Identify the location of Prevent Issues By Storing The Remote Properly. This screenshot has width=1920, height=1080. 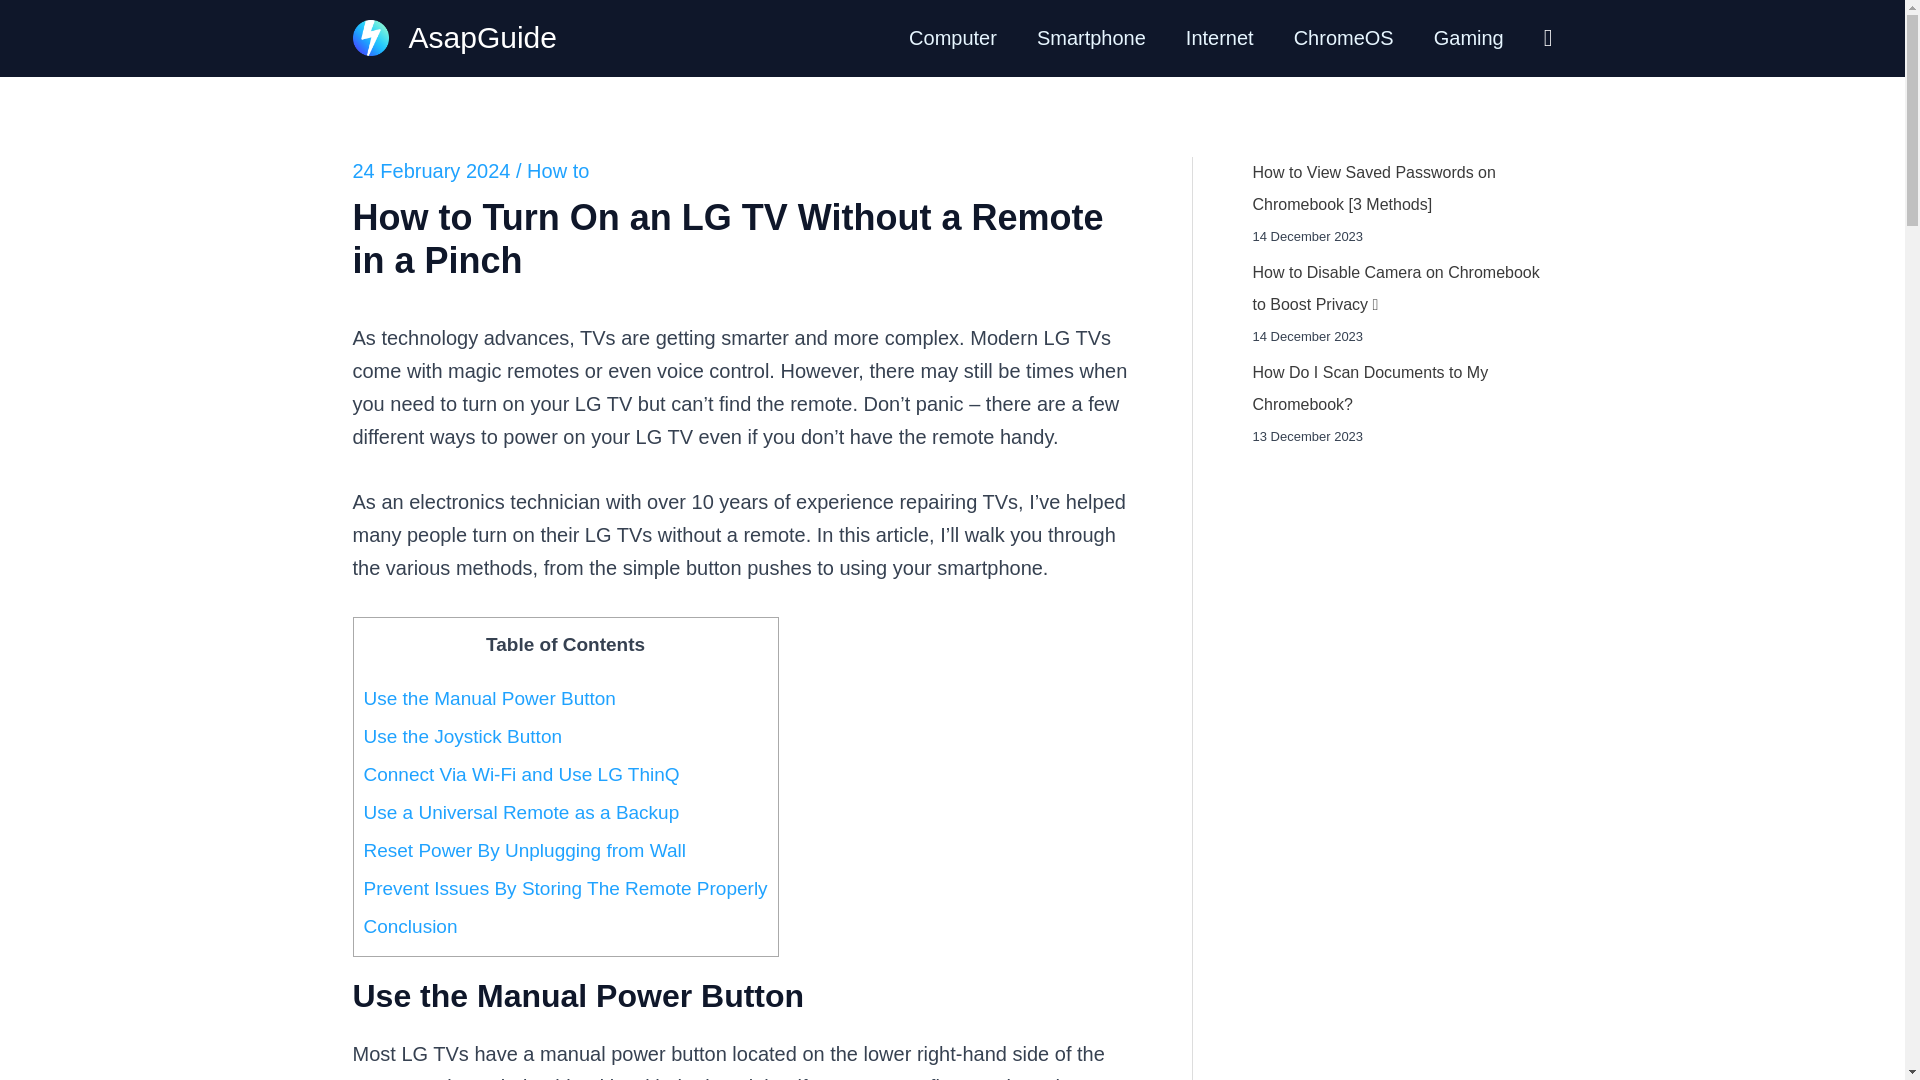
(566, 888).